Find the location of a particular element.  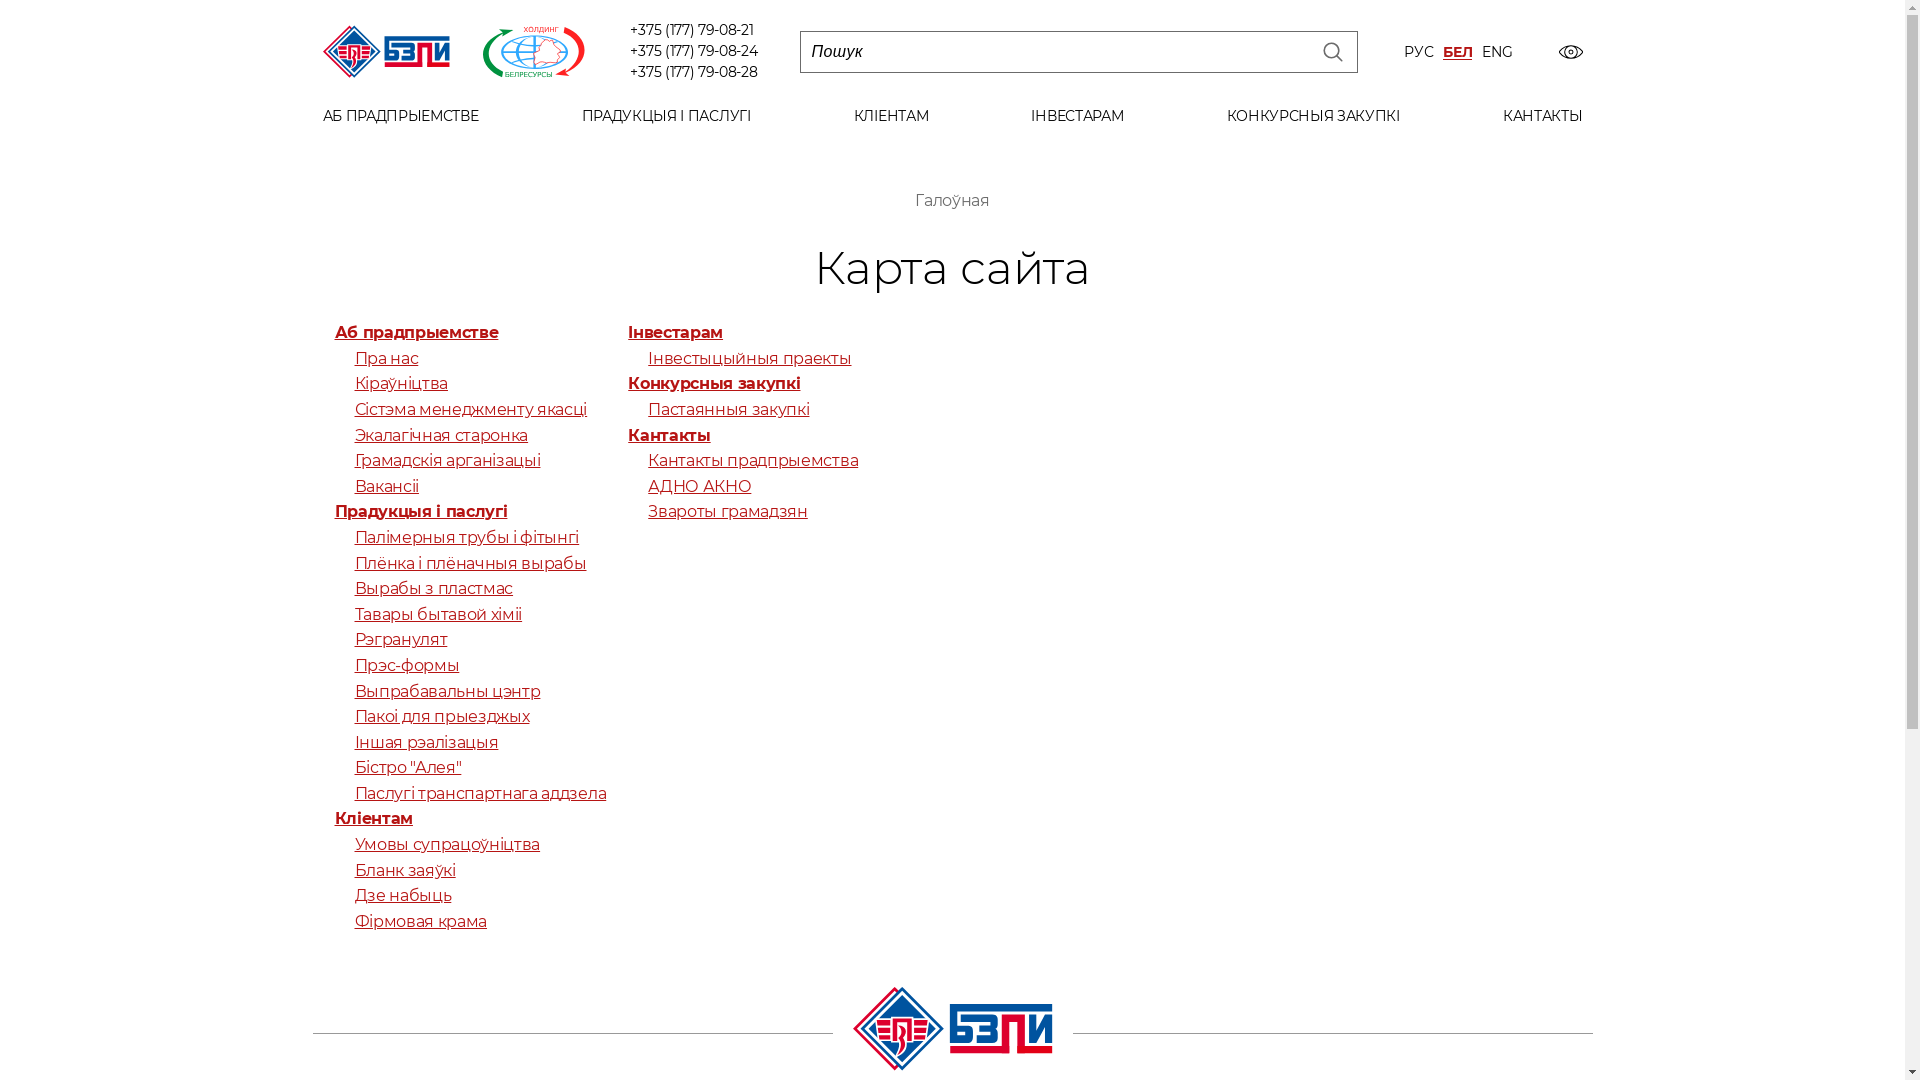

+375 (177) 79-08-21 is located at coordinates (692, 30).